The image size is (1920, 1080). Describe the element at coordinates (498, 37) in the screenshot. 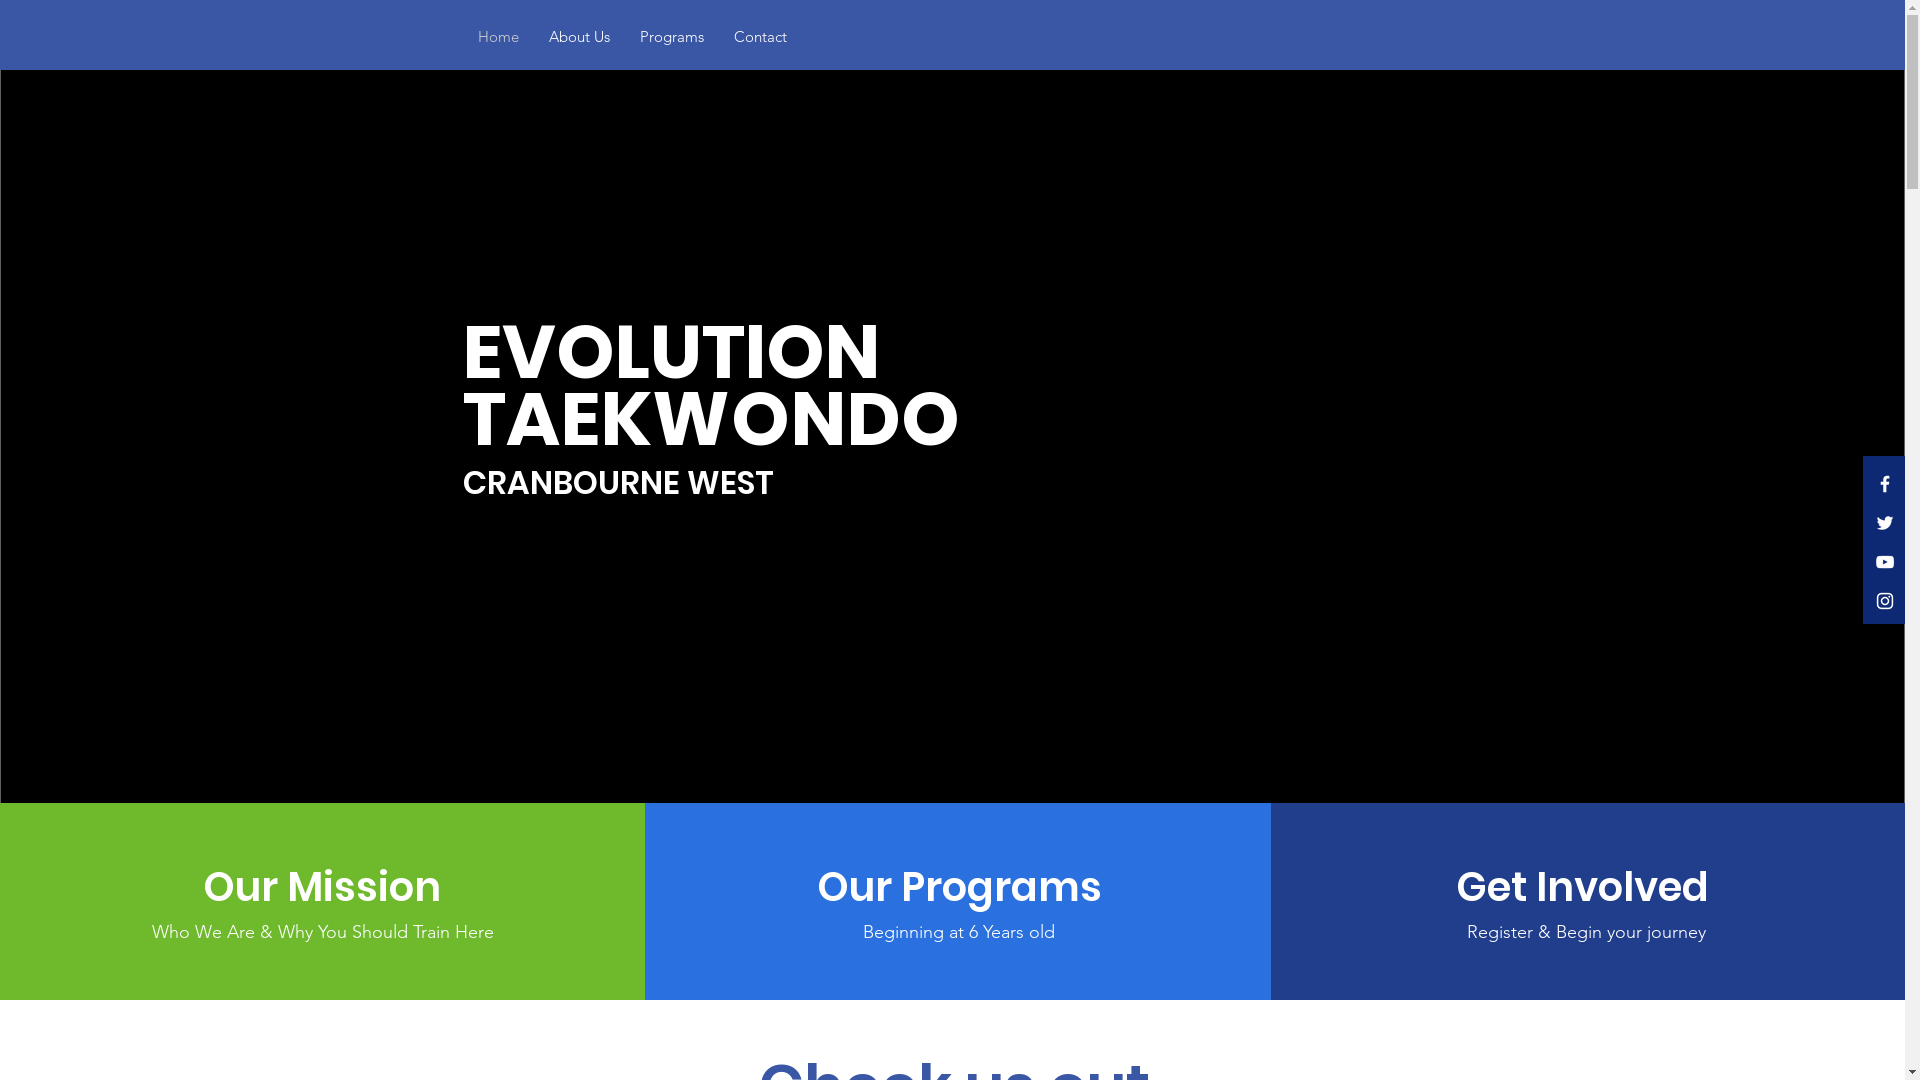

I see `Home` at that location.